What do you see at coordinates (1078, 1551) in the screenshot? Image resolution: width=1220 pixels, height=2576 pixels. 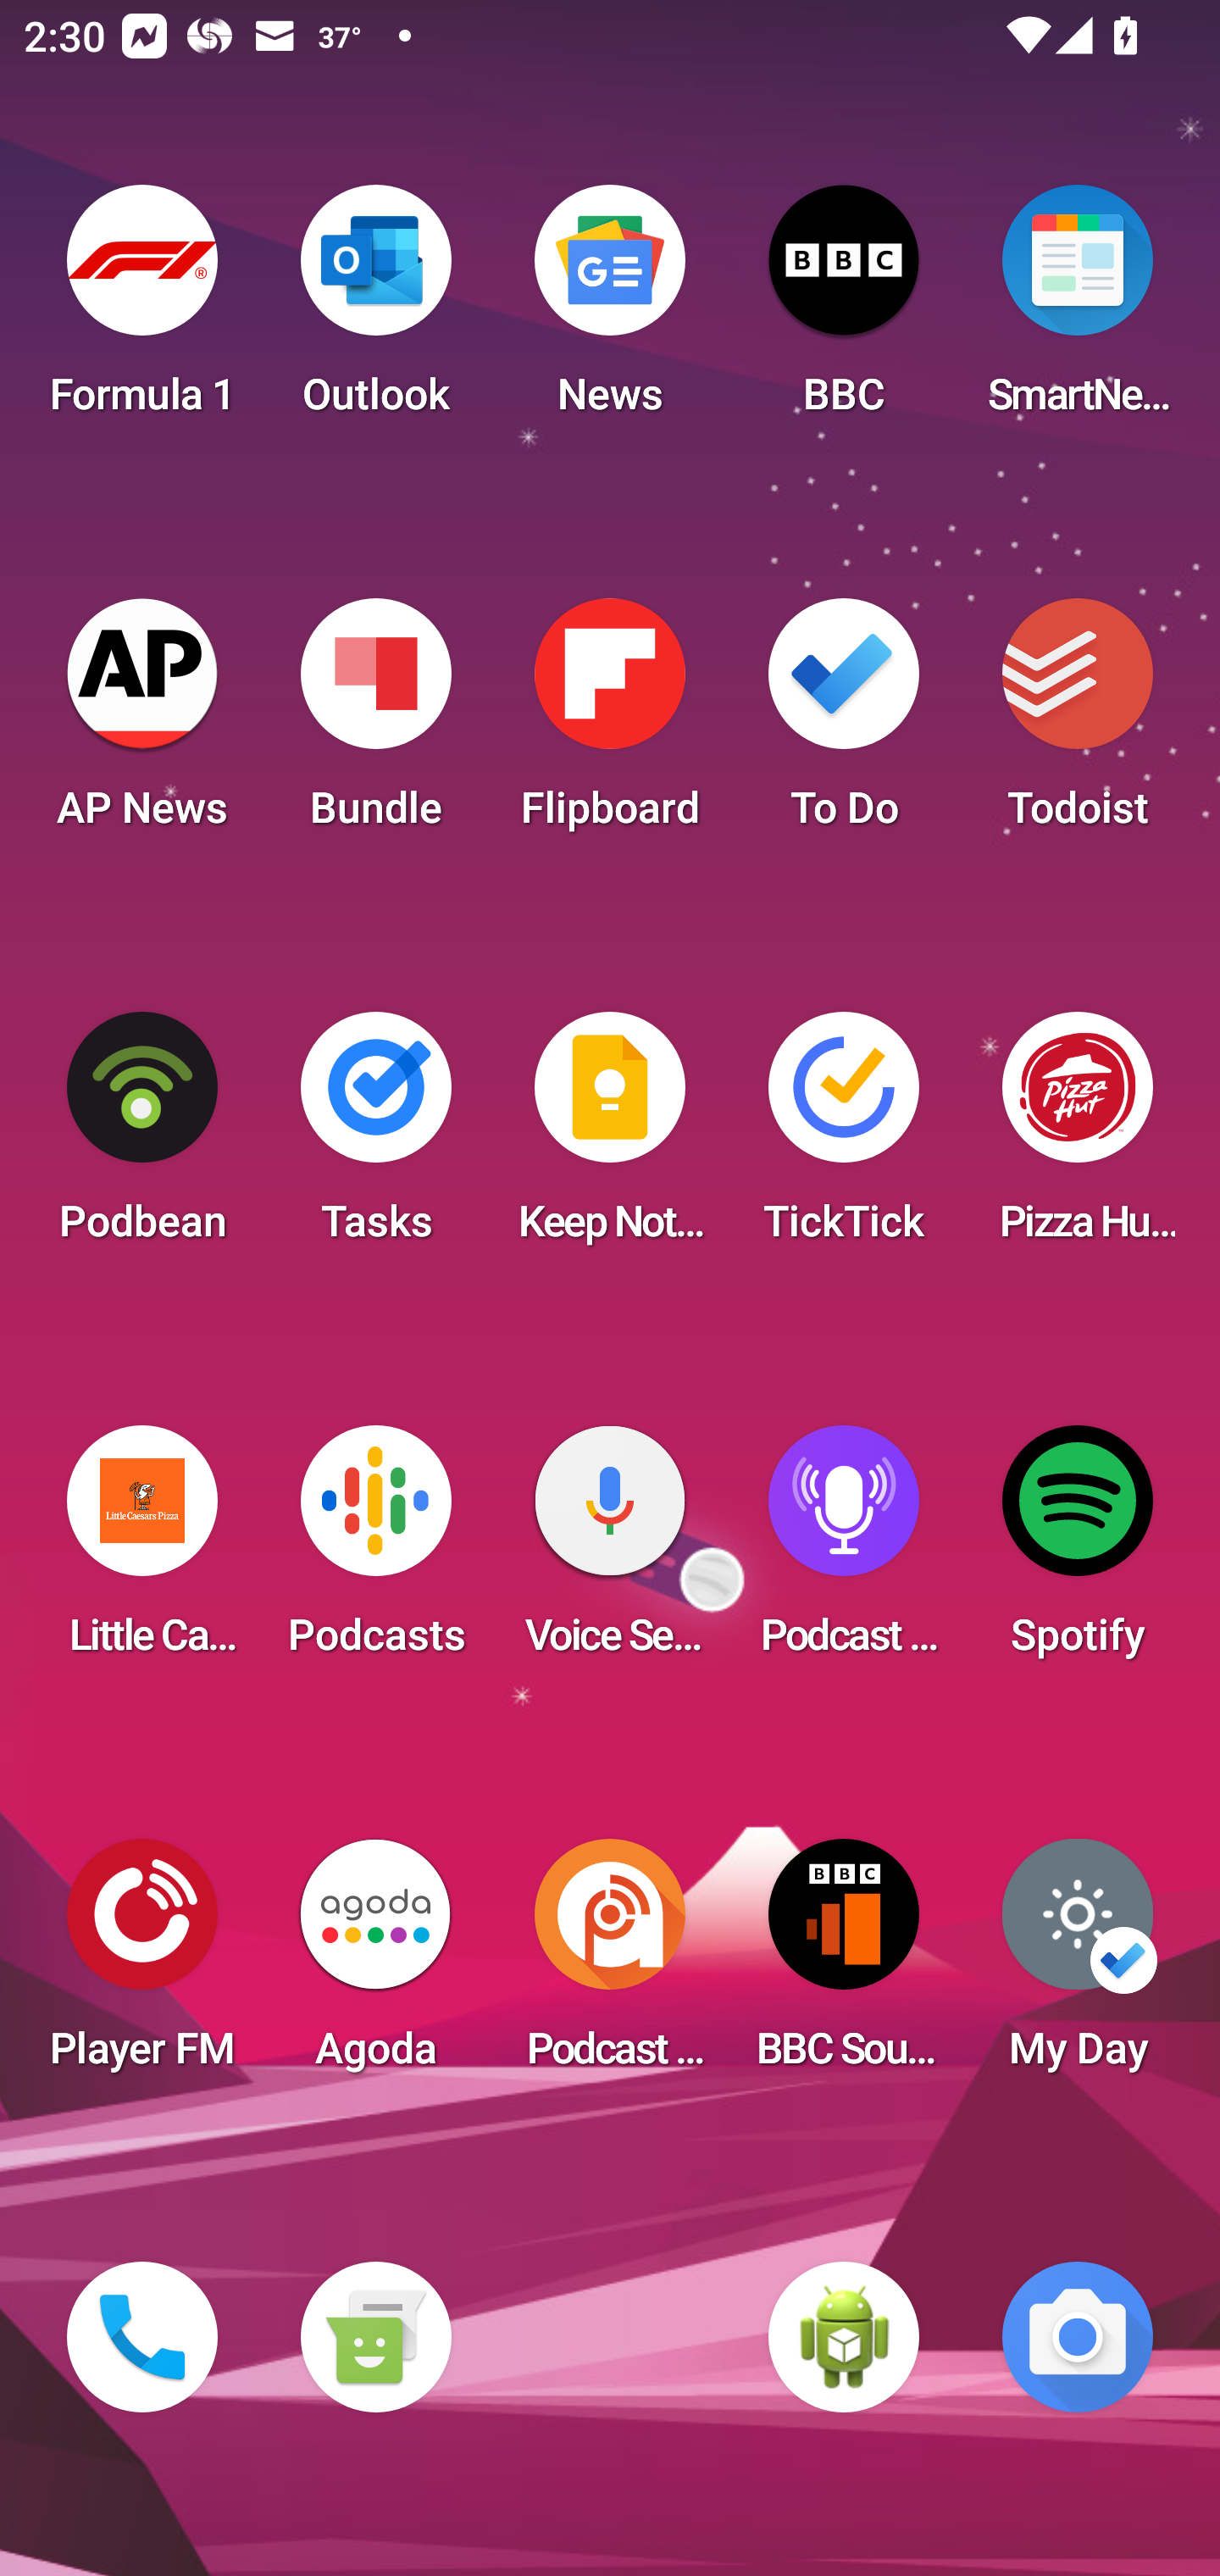 I see `Spotify` at bounding box center [1078, 1551].